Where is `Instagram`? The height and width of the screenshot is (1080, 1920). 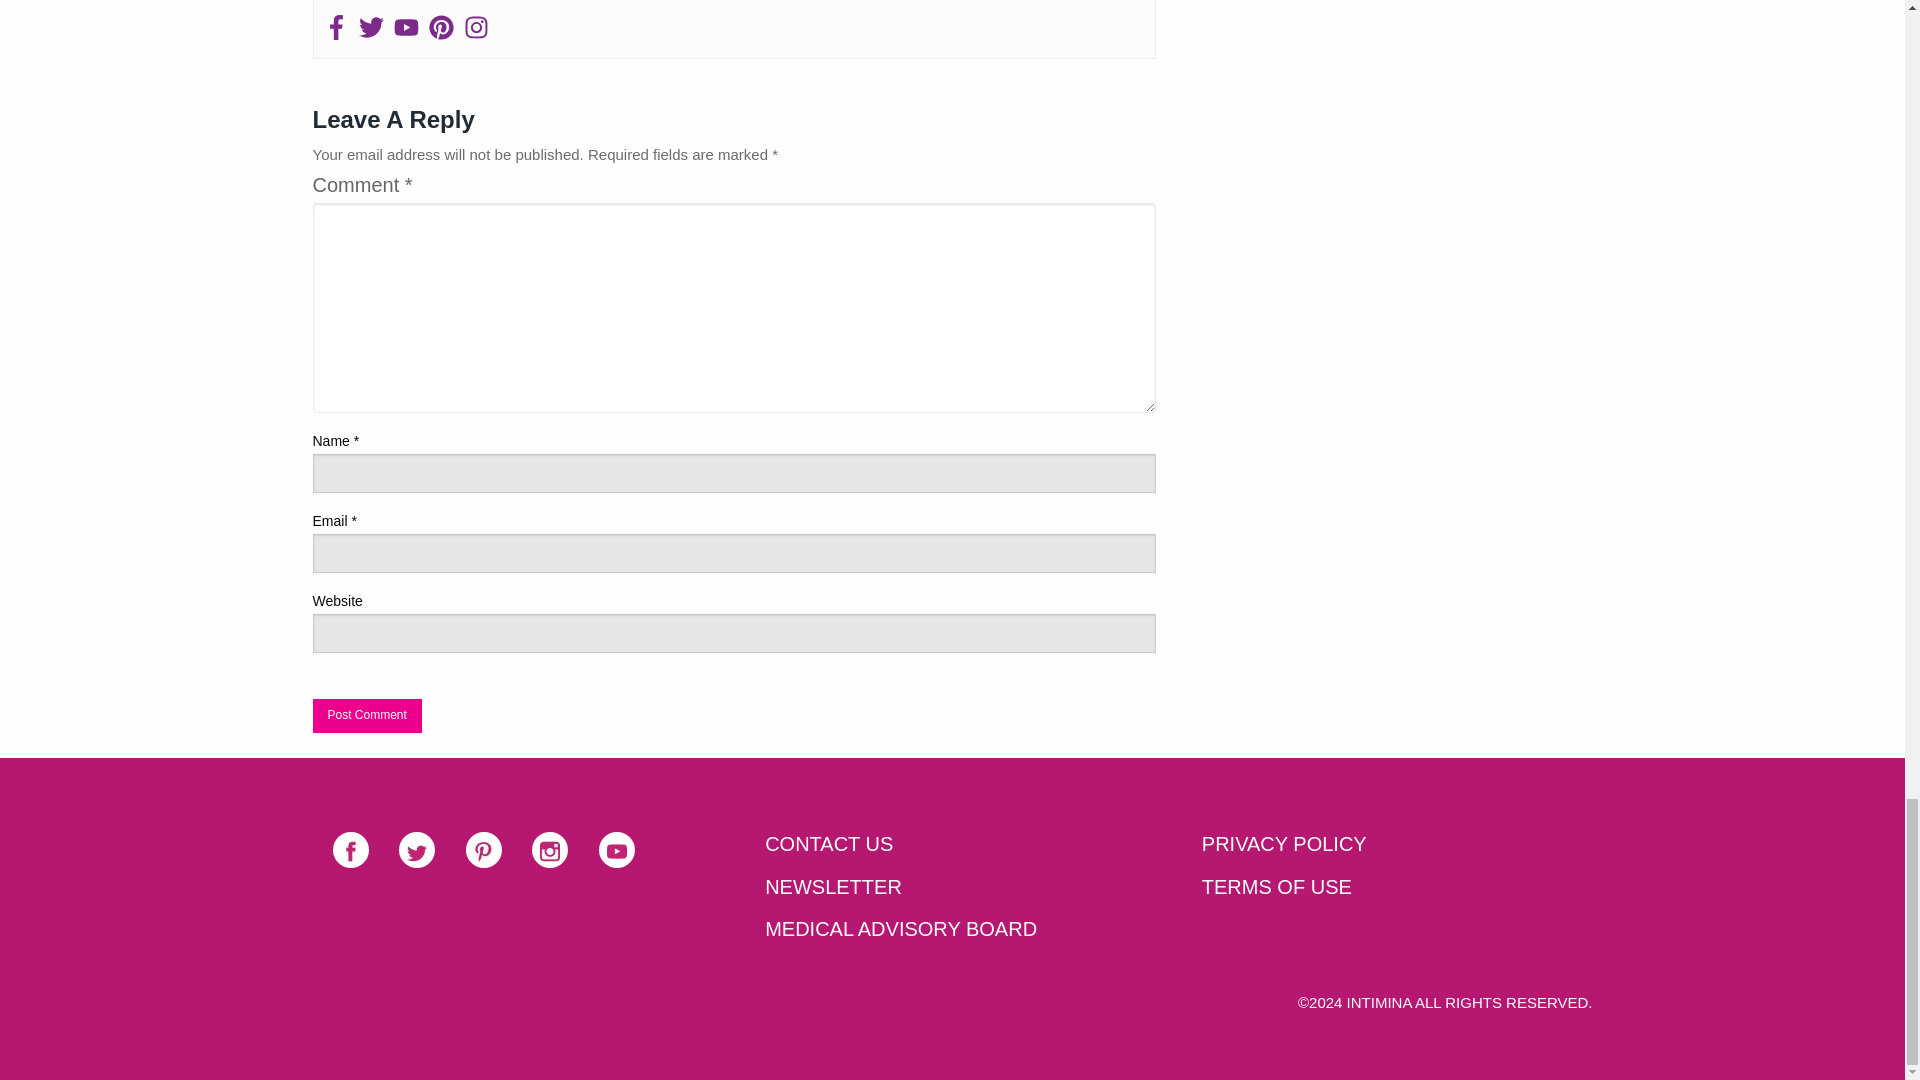 Instagram is located at coordinates (476, 29).